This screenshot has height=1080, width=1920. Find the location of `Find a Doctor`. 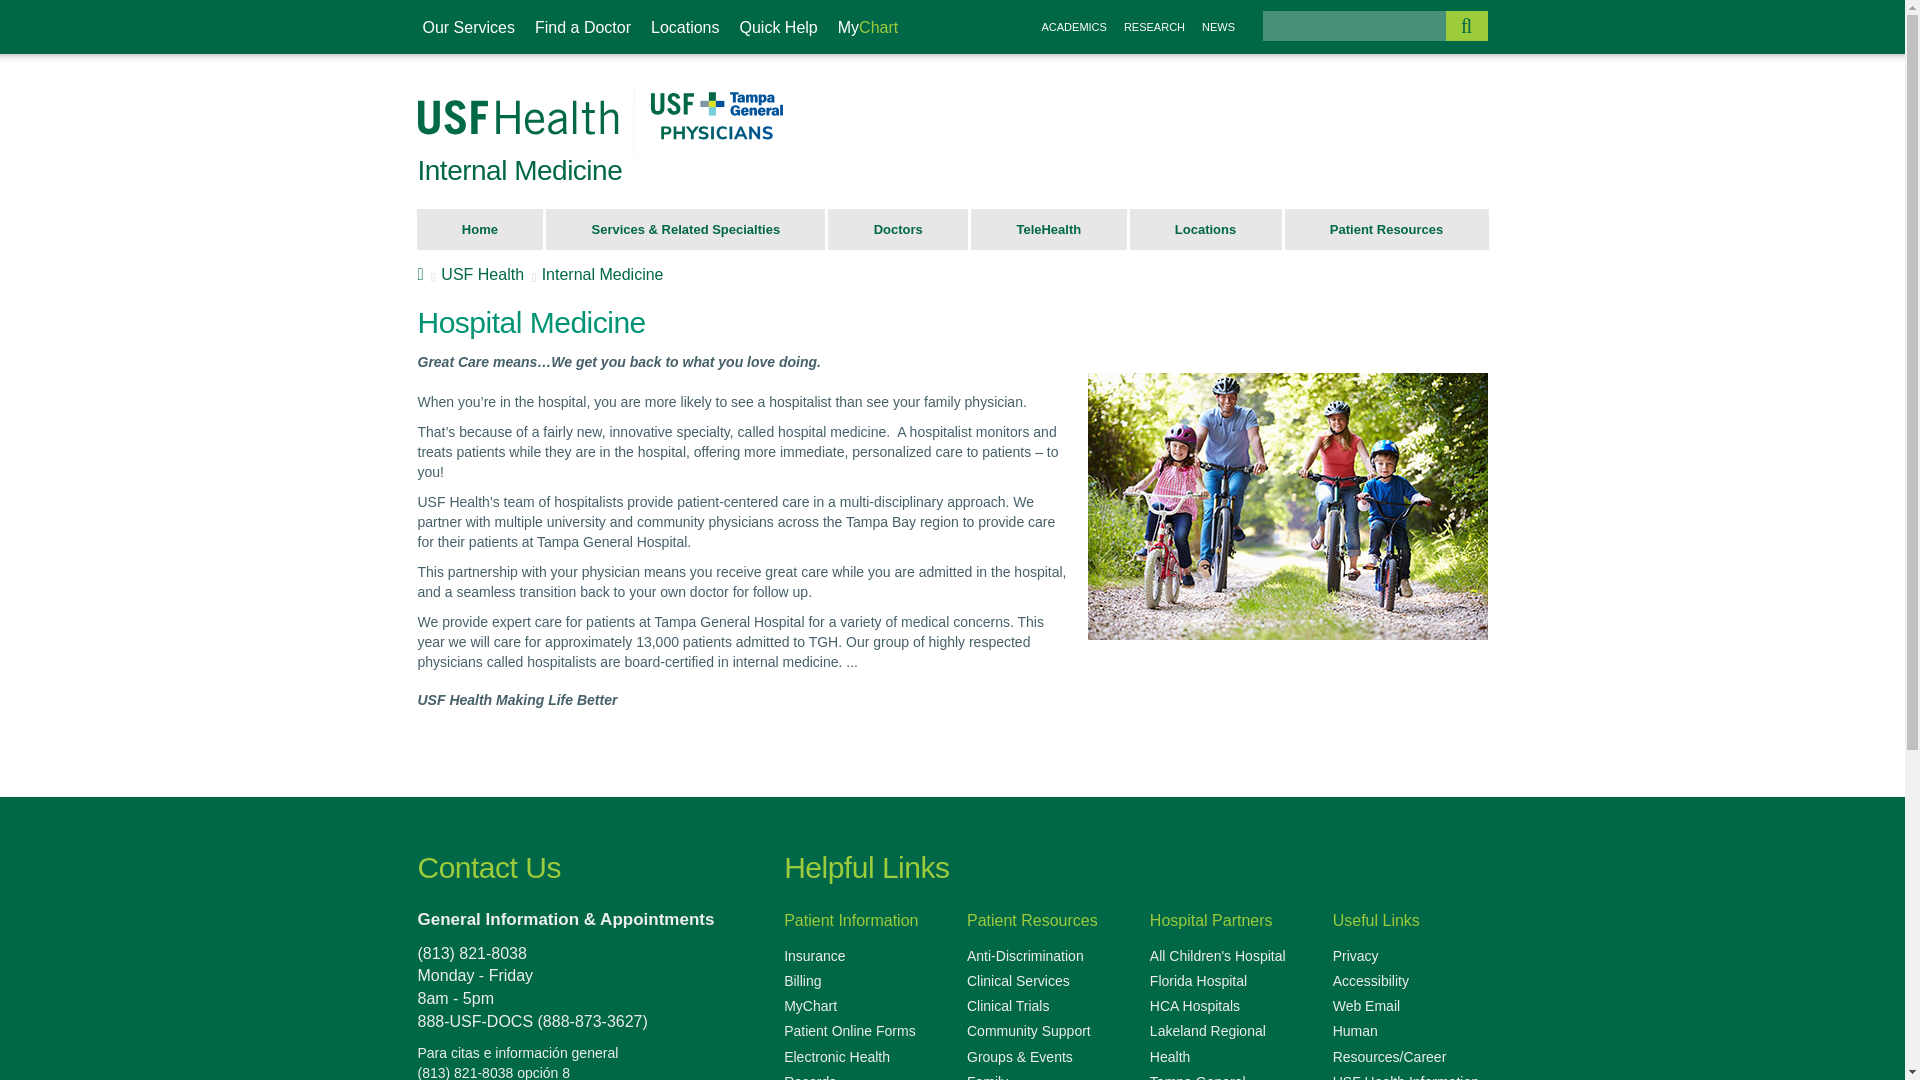

Find a Doctor is located at coordinates (582, 28).